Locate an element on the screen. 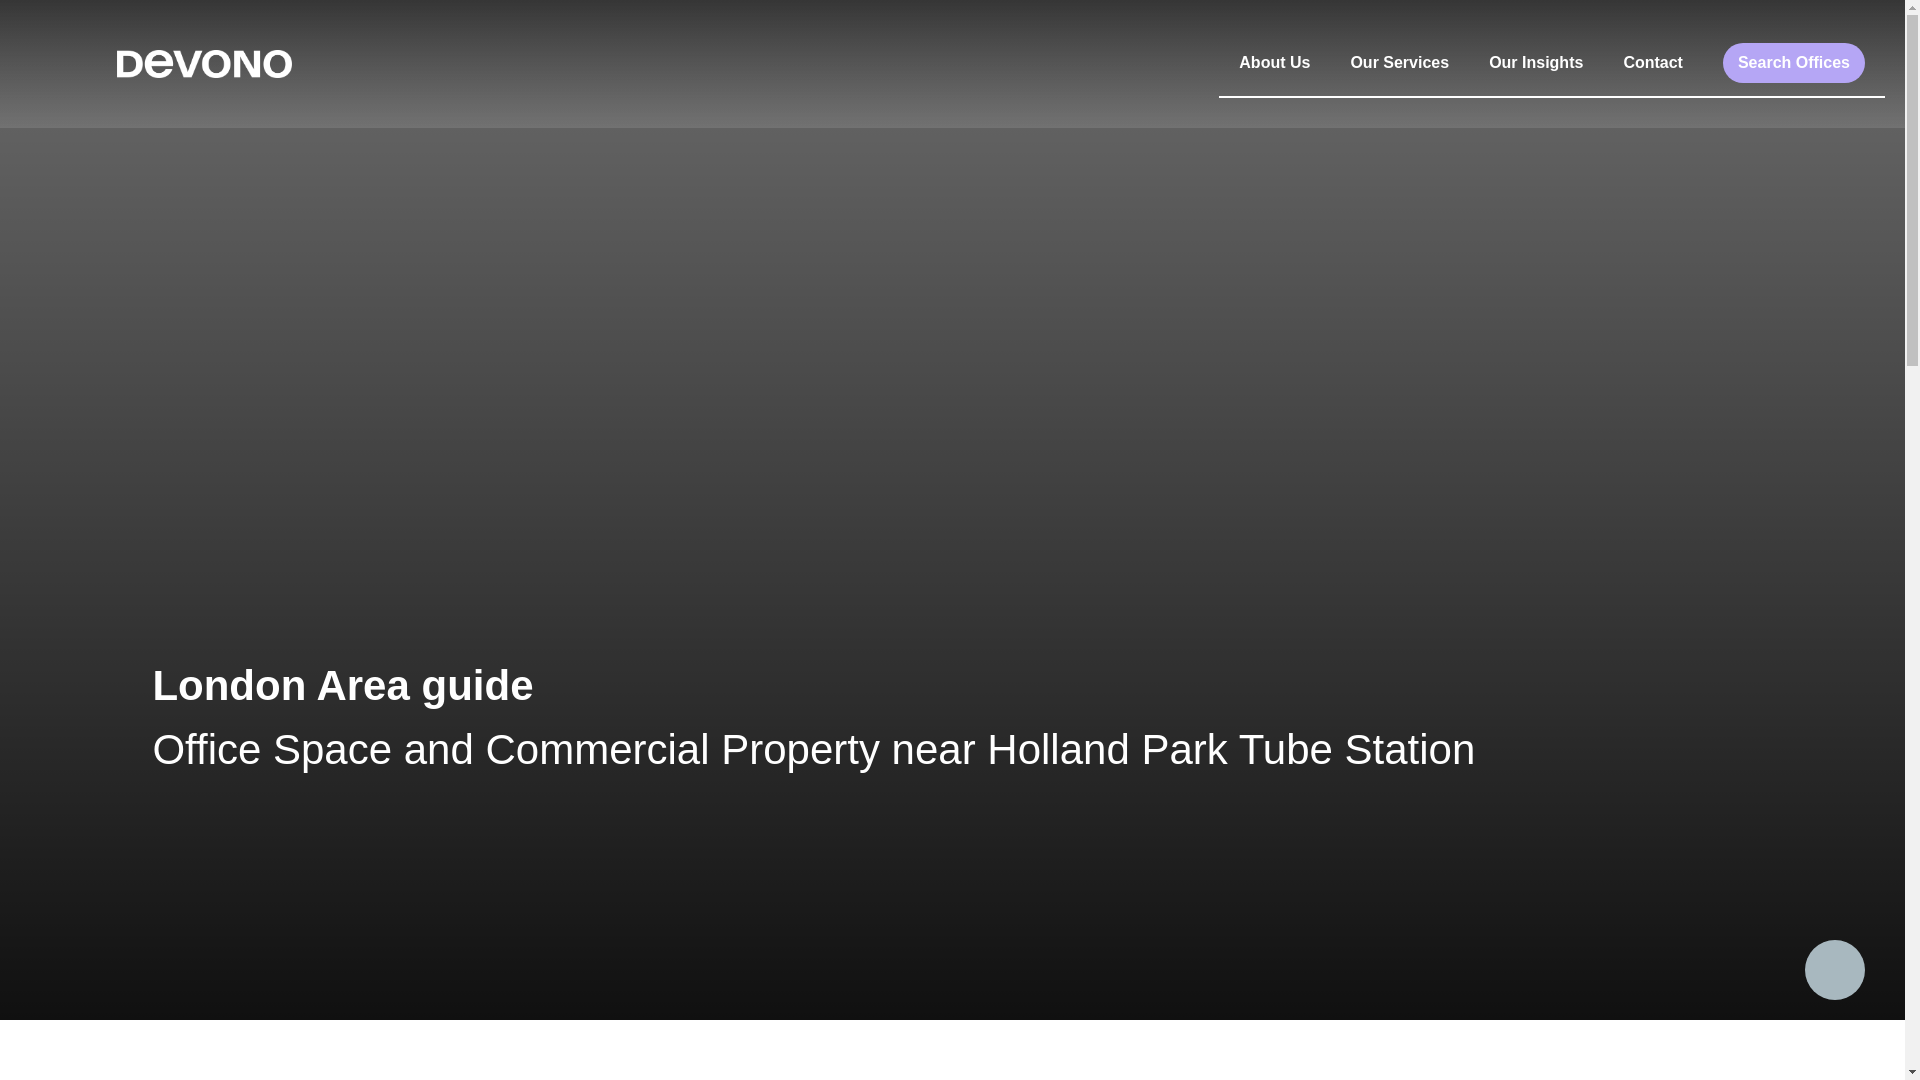  Our Services is located at coordinates (1399, 63).